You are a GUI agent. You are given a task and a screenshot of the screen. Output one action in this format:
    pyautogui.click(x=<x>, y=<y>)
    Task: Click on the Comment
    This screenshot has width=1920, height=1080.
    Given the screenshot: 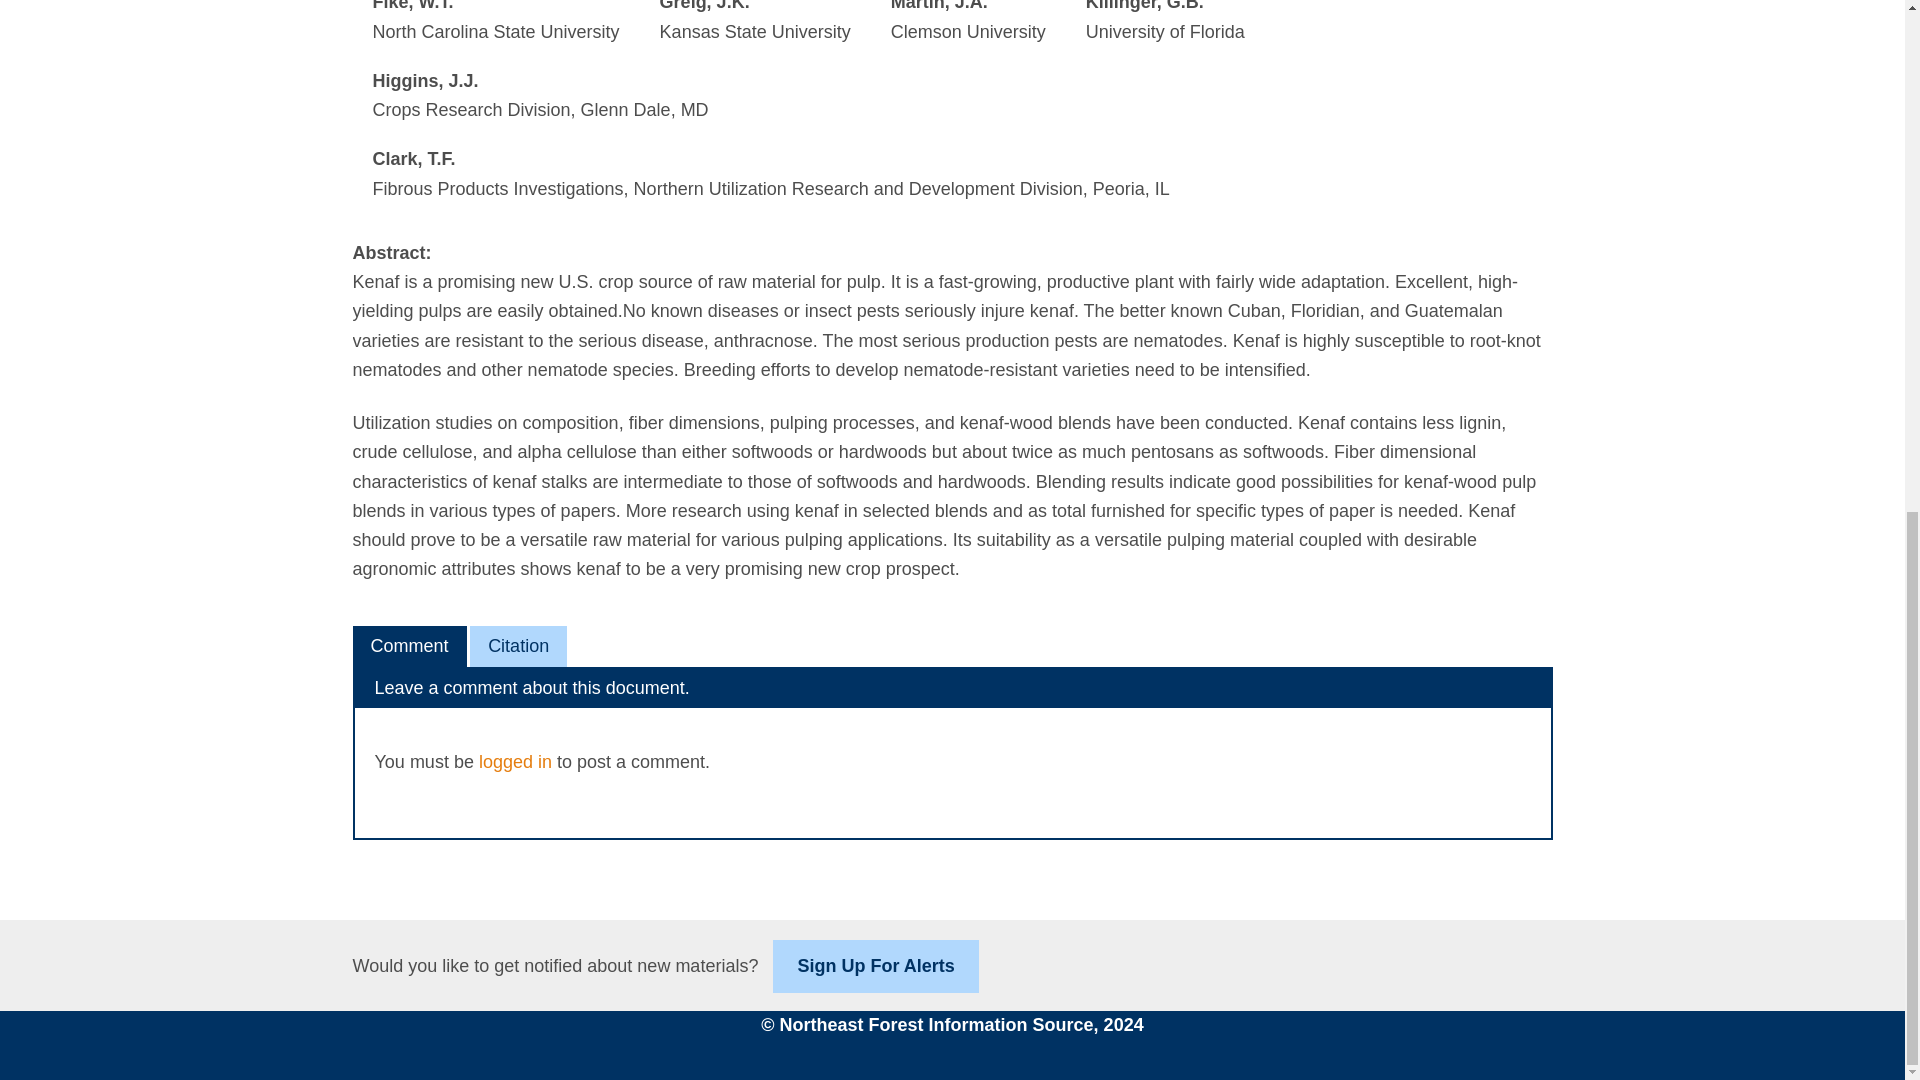 What is the action you would take?
    pyautogui.click(x=408, y=646)
    